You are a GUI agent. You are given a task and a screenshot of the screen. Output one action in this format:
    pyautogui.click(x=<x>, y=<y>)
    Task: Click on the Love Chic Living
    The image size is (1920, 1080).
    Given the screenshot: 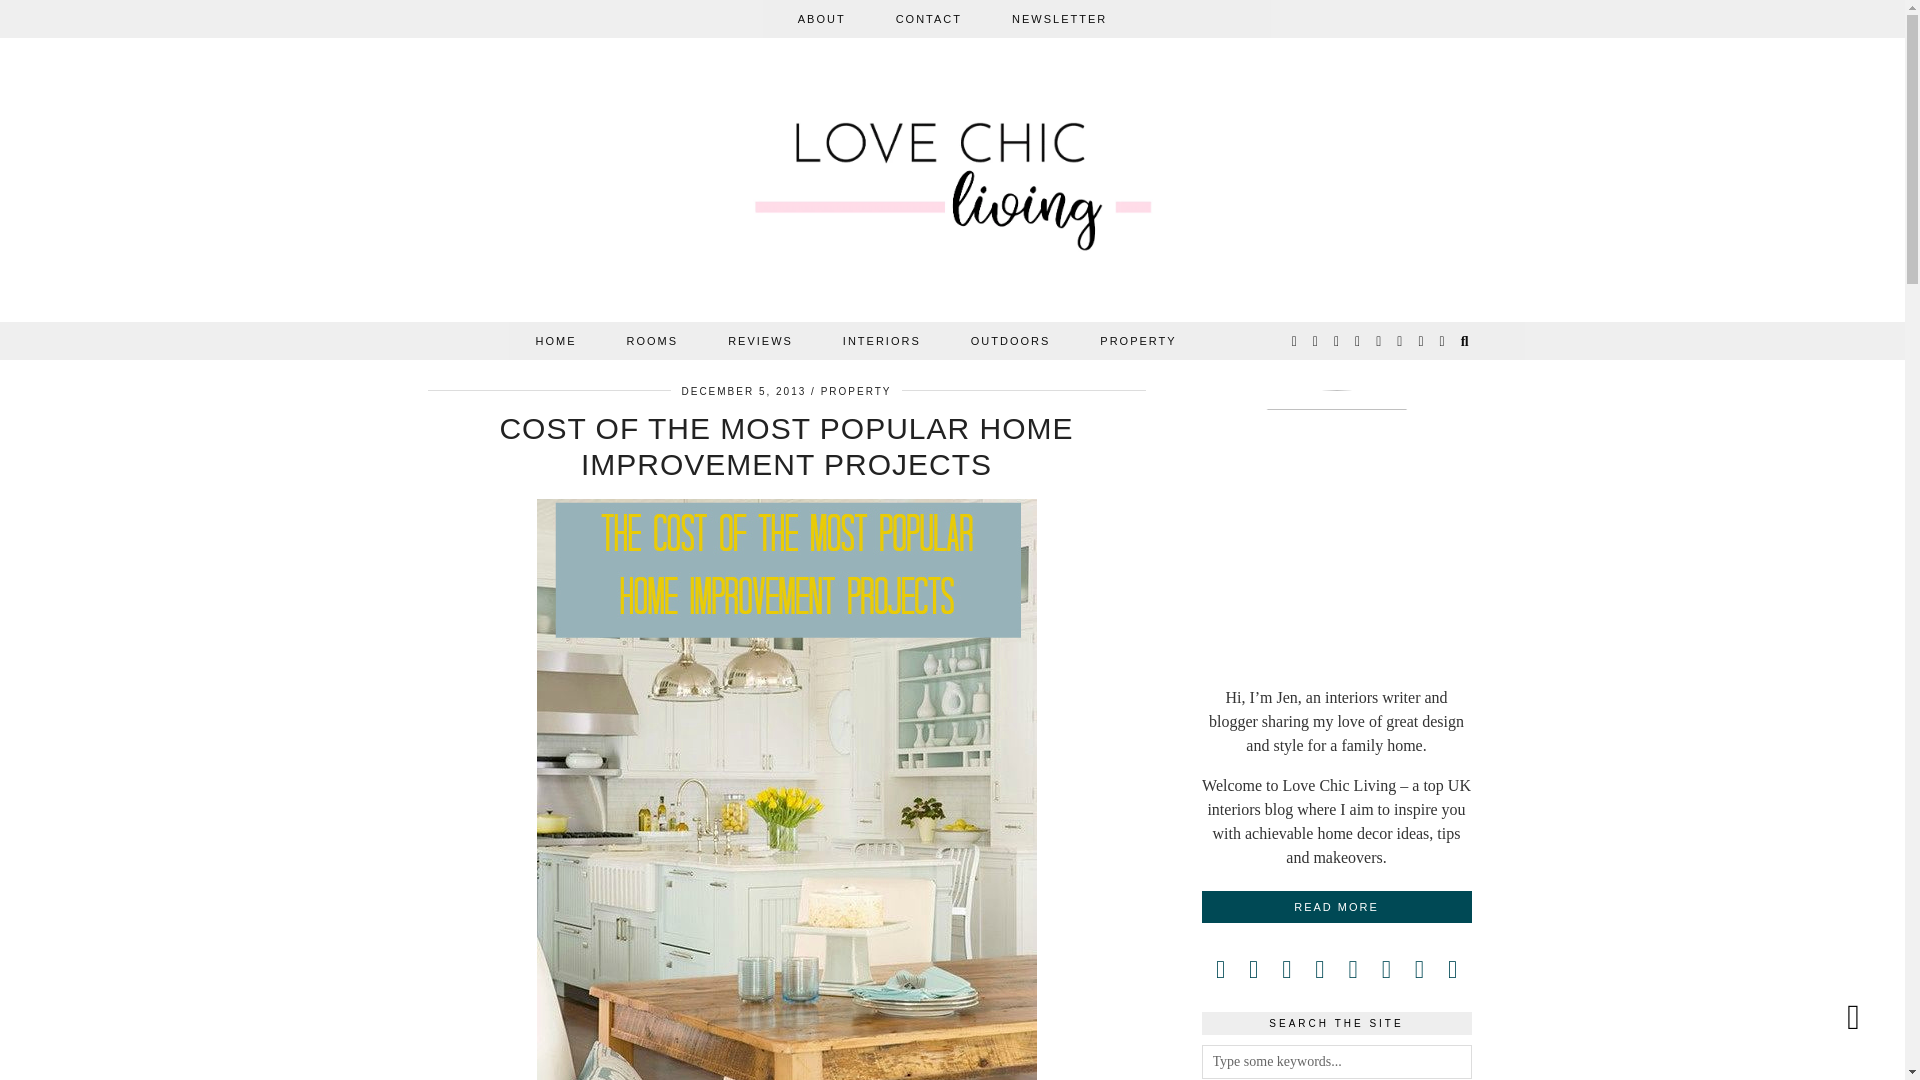 What is the action you would take?
    pyautogui.click(x=953, y=184)
    